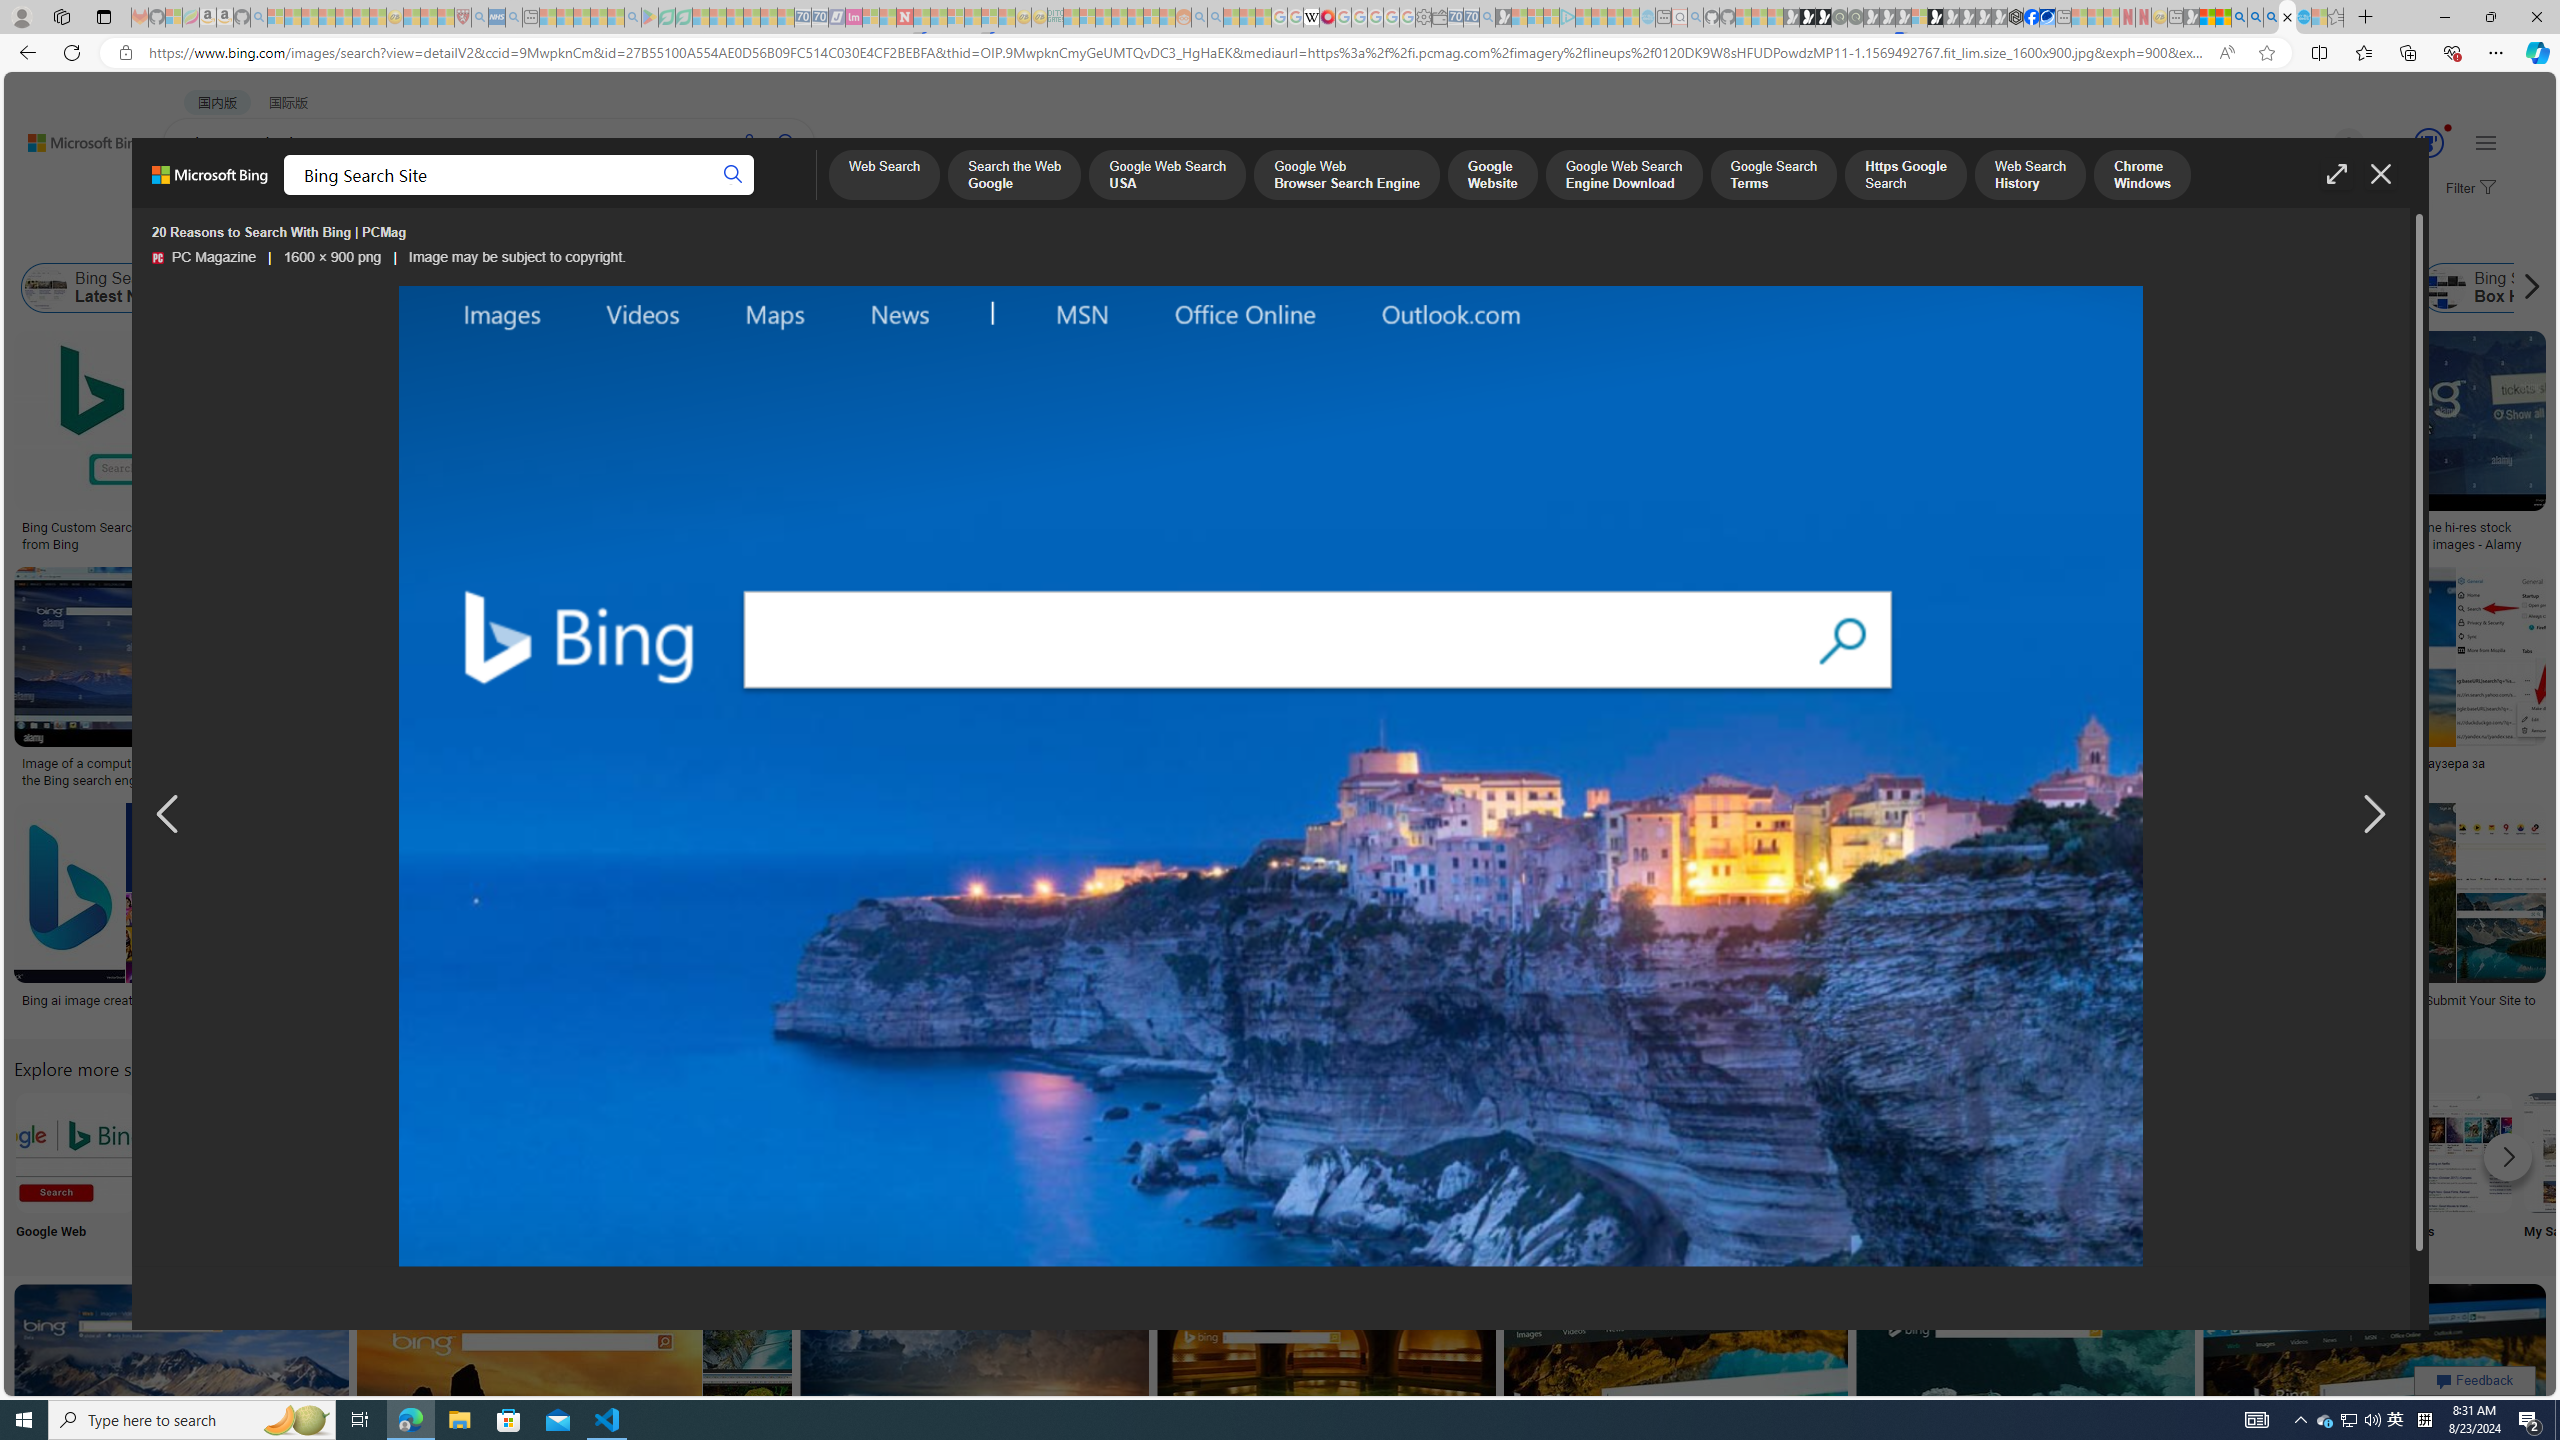 This screenshot has height=1440, width=2560. What do you see at coordinates (428, 680) in the screenshot?
I see `Image Search Bing EngineSave` at bounding box center [428, 680].